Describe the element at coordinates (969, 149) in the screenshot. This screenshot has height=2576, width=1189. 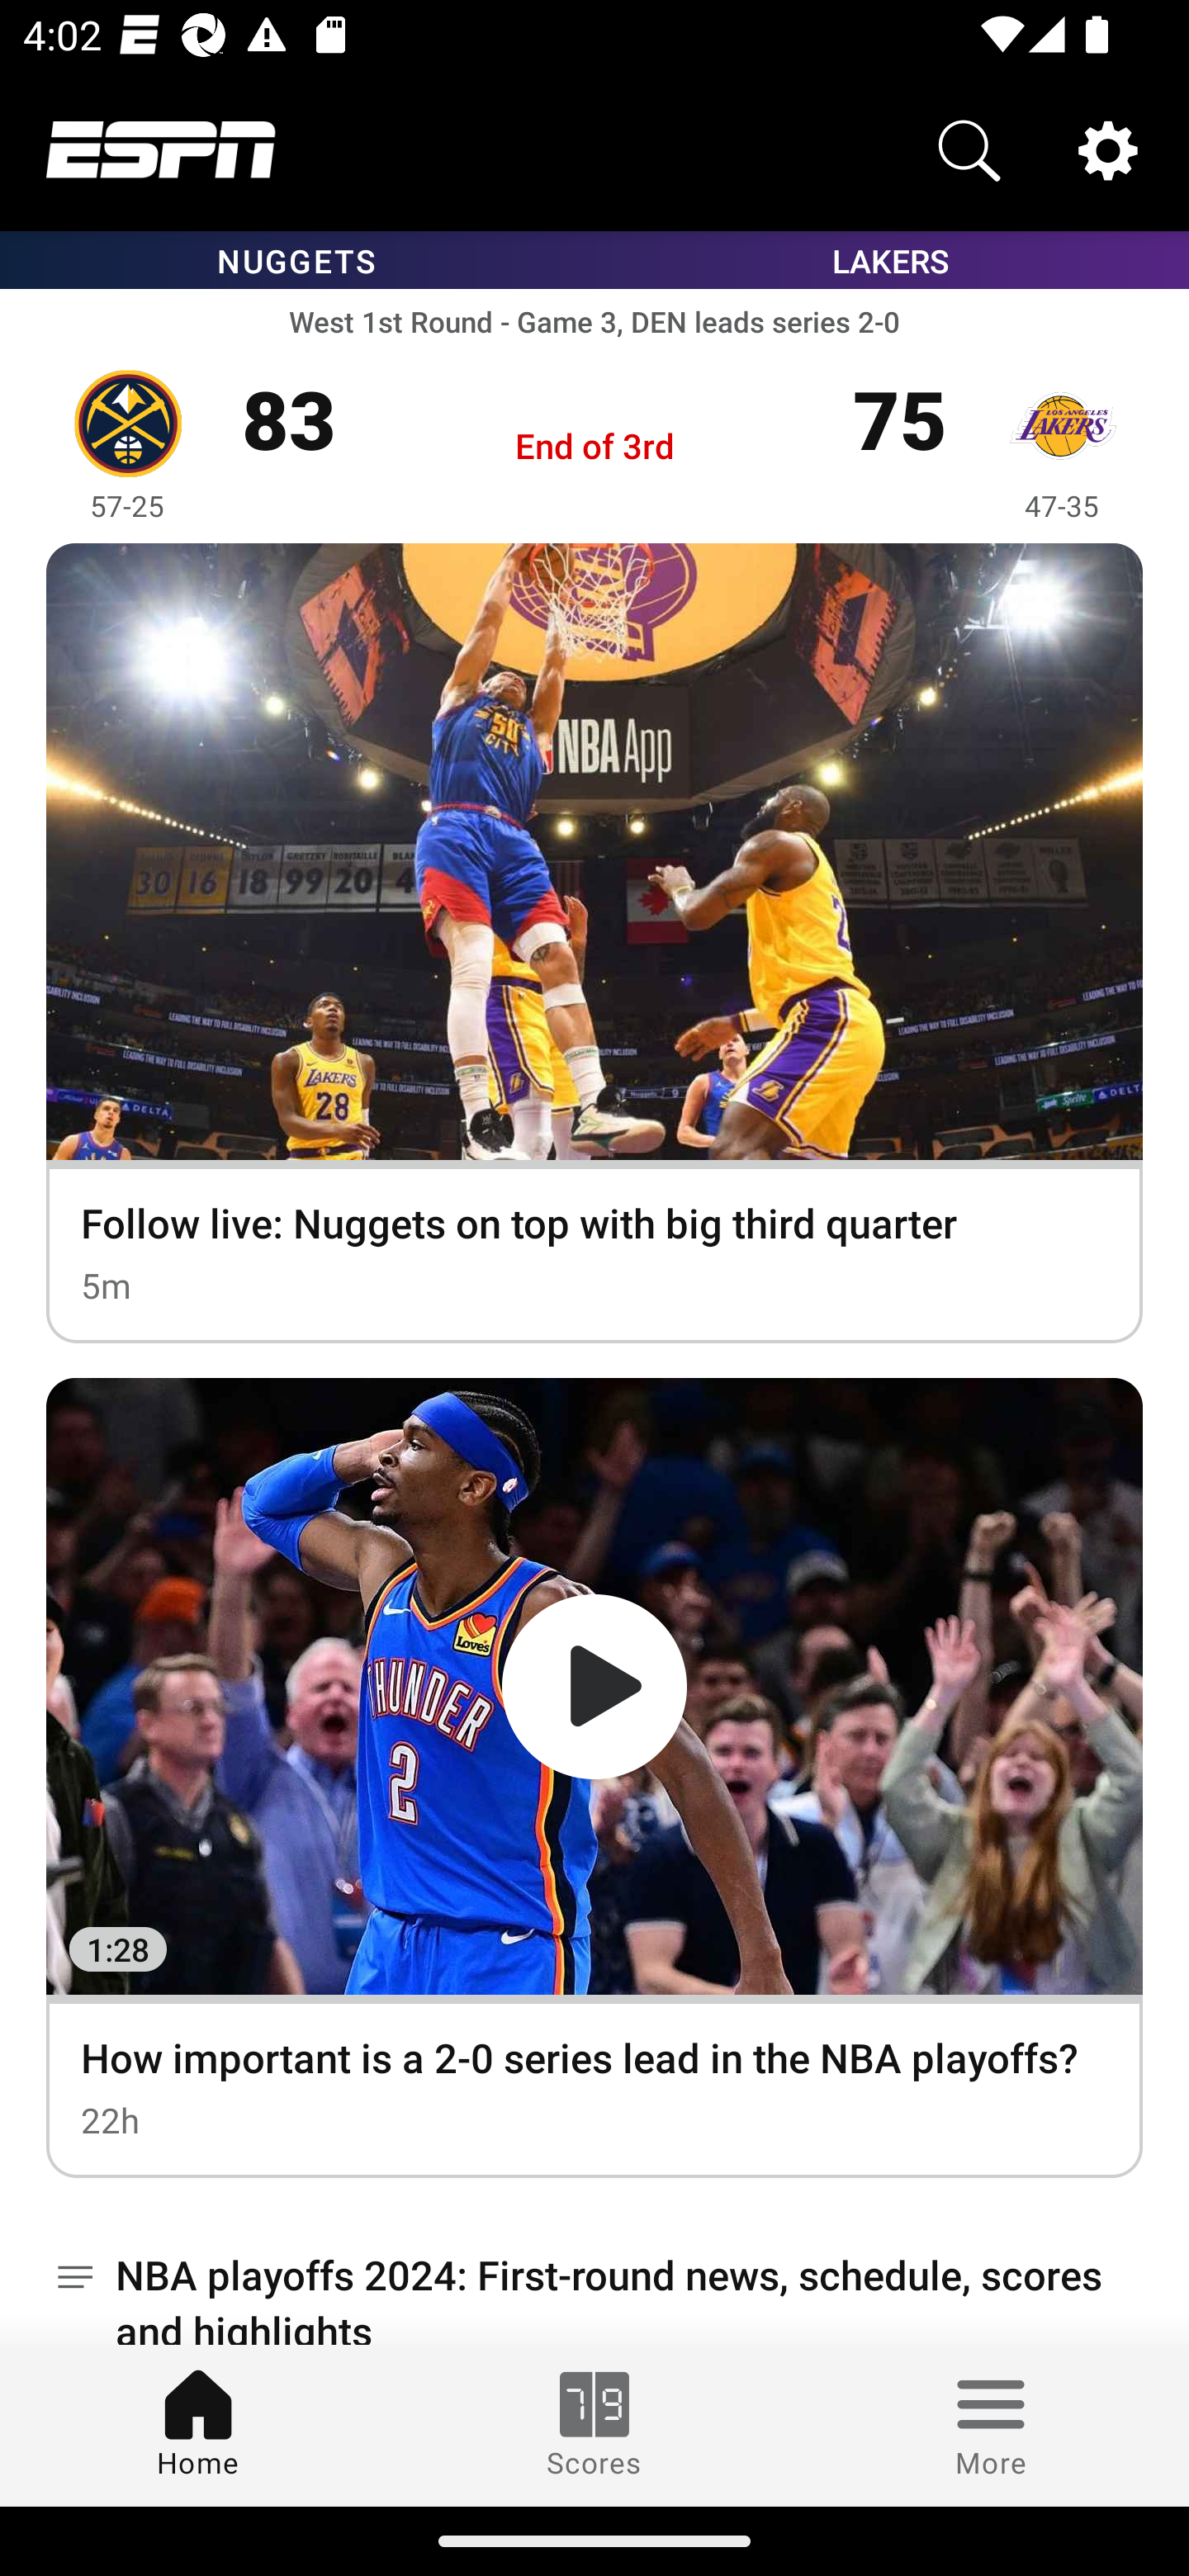
I see `Search` at that location.